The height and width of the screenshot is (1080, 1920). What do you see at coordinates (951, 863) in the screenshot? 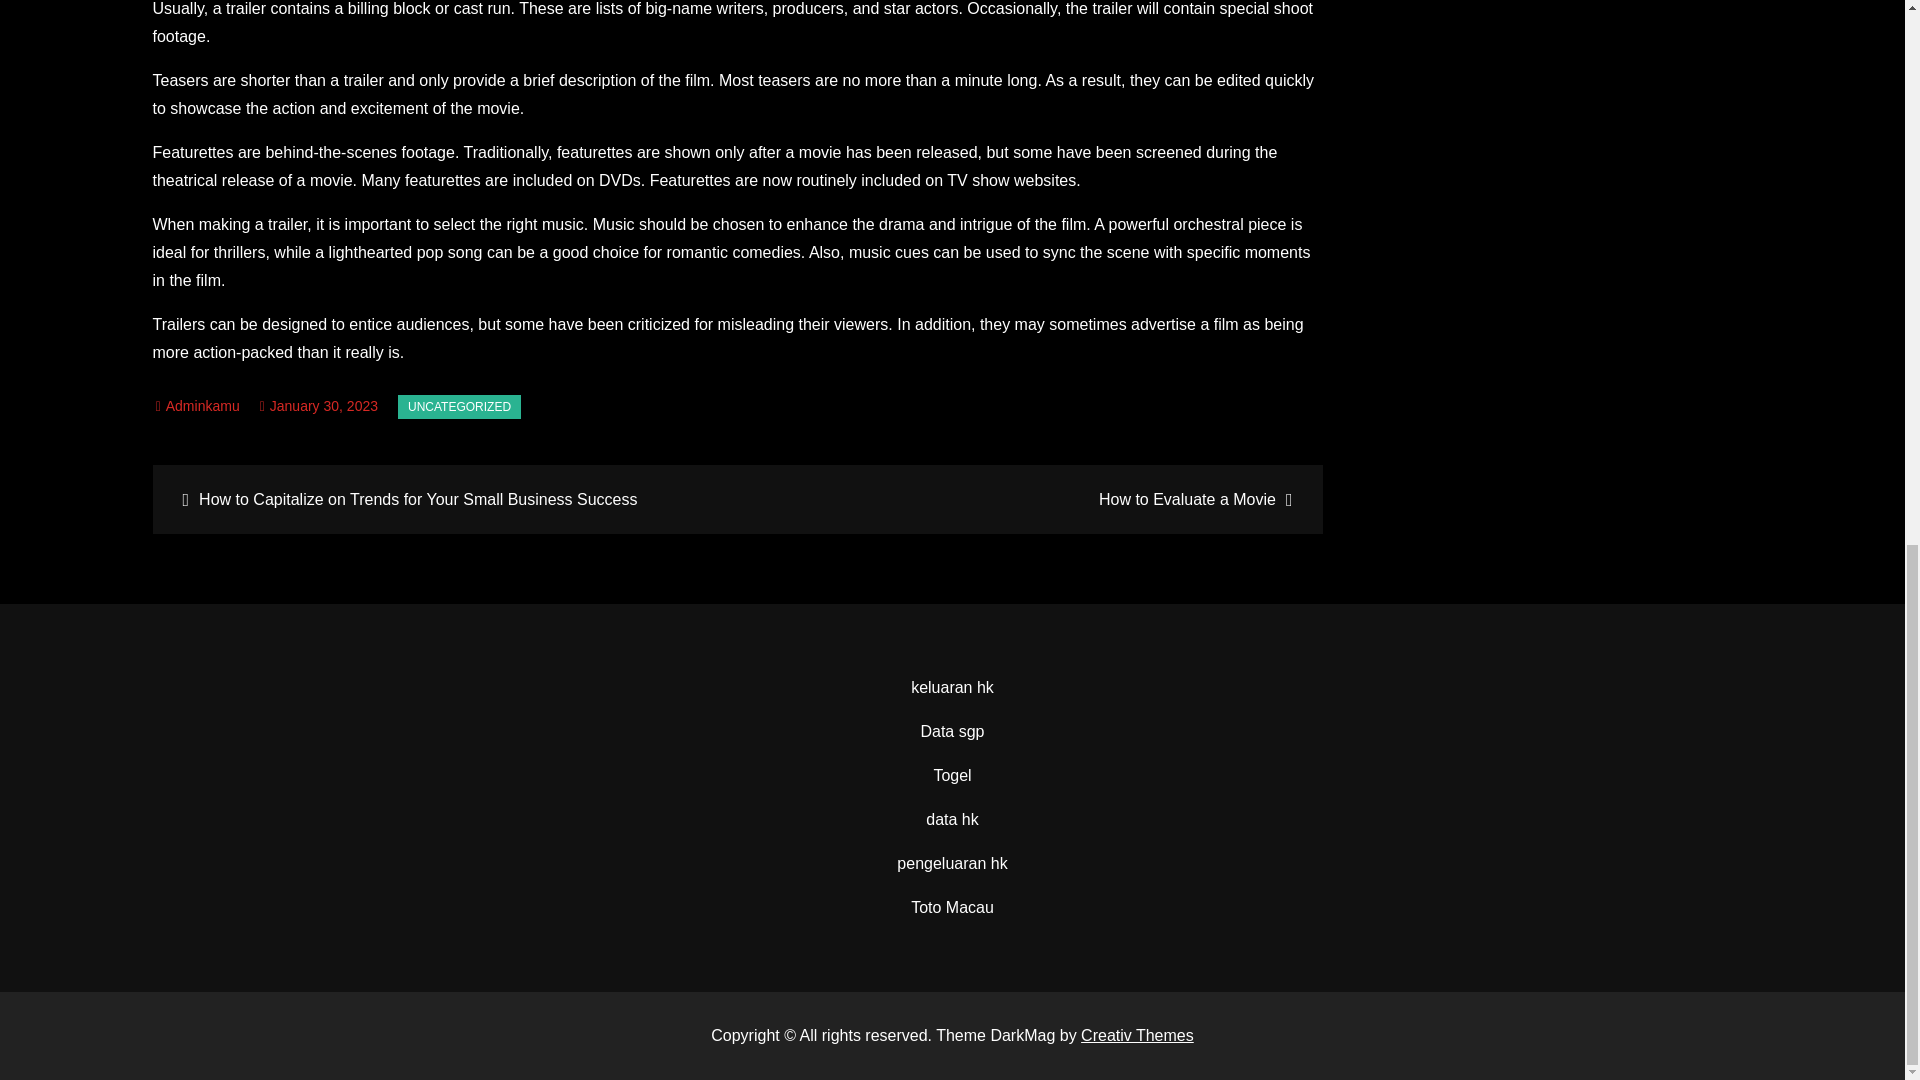
I see `pengeluaran hk` at bounding box center [951, 863].